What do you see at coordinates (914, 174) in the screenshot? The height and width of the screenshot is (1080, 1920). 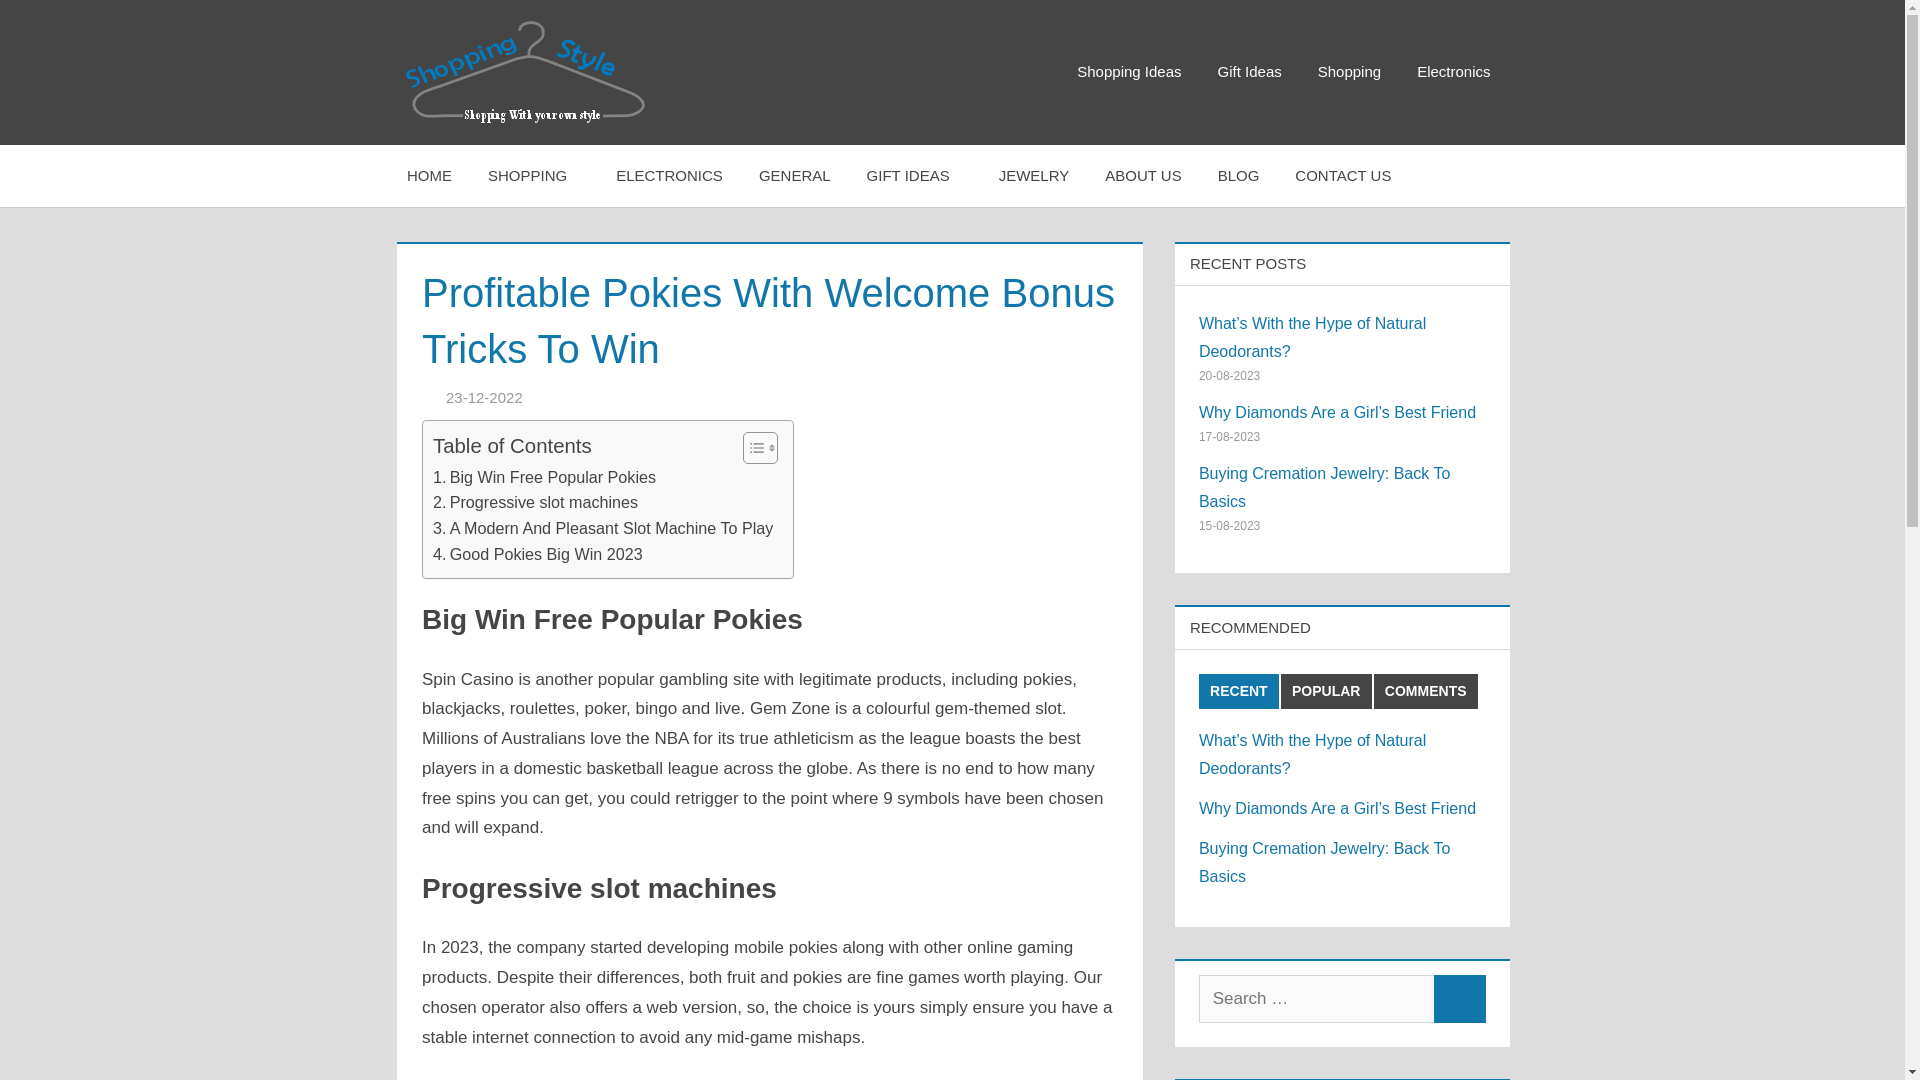 I see `GIFT IDEAS` at bounding box center [914, 174].